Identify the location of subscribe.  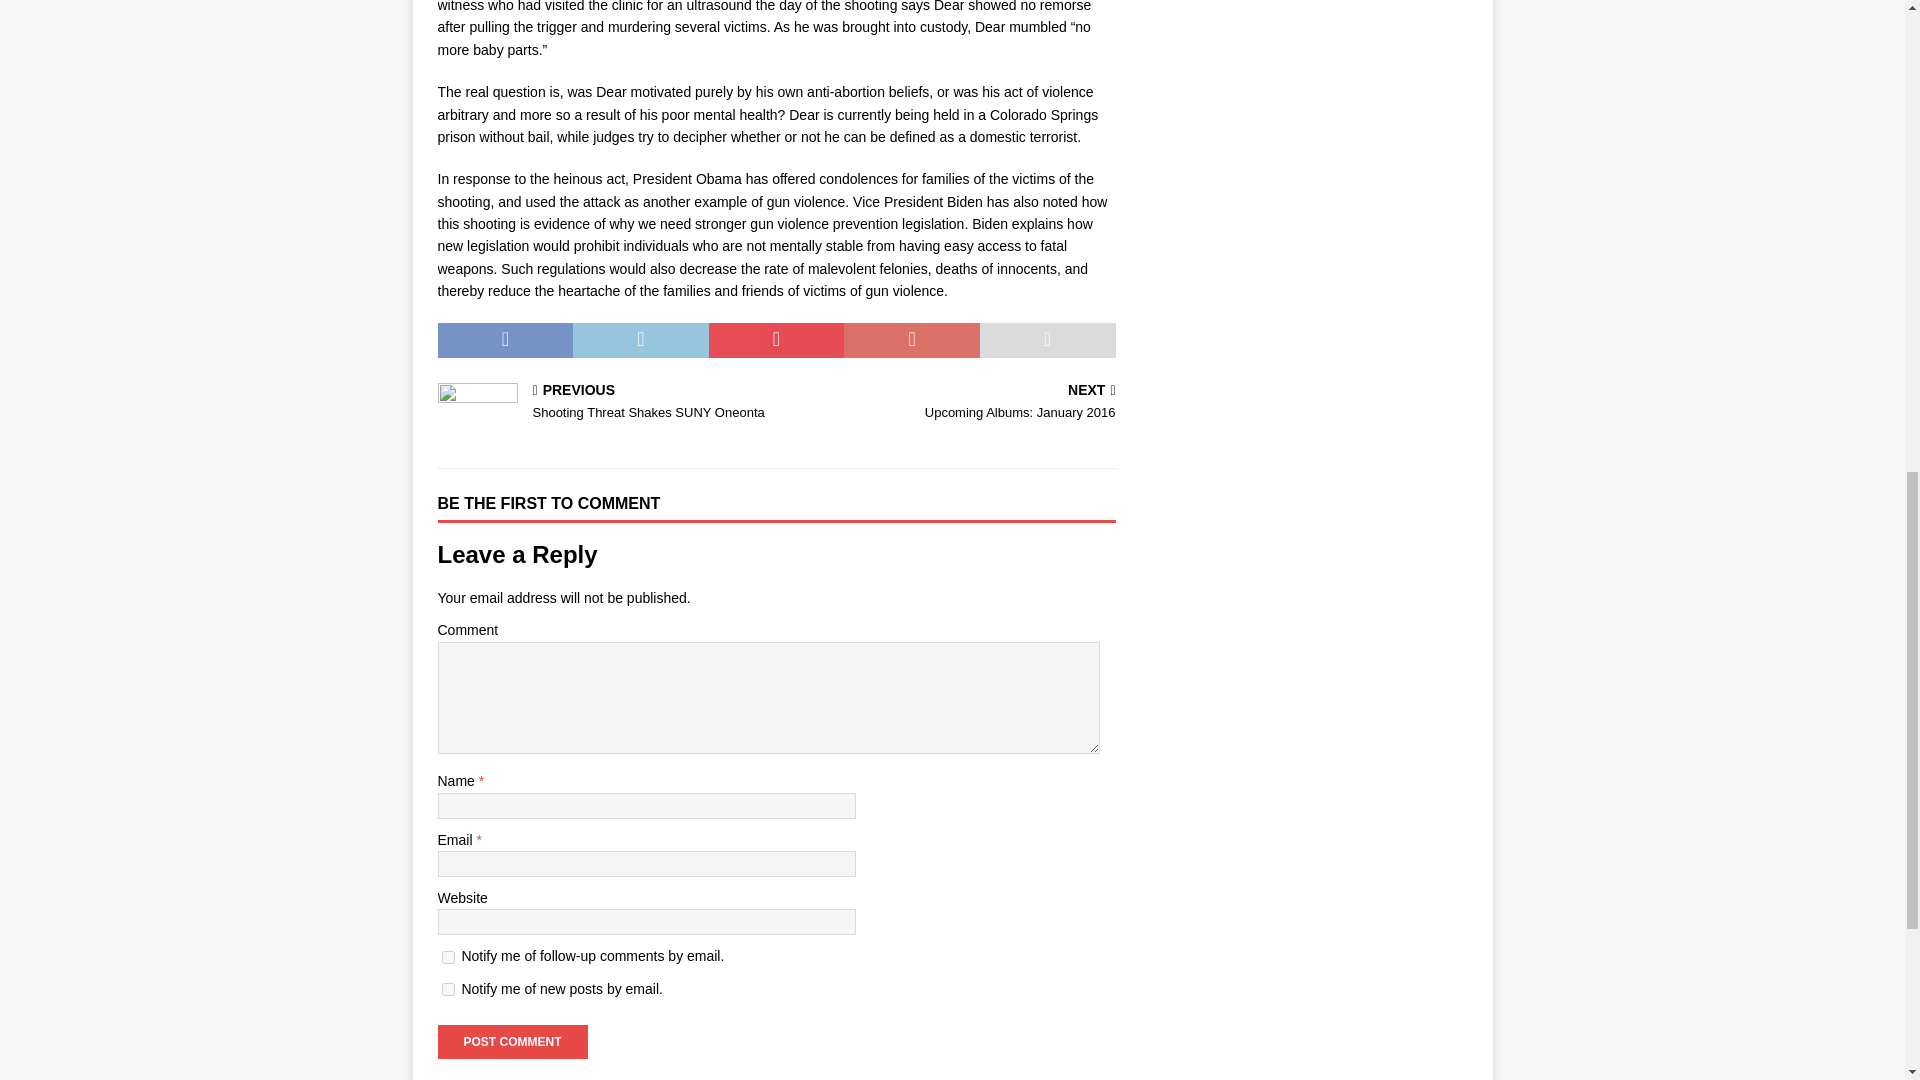
(448, 988).